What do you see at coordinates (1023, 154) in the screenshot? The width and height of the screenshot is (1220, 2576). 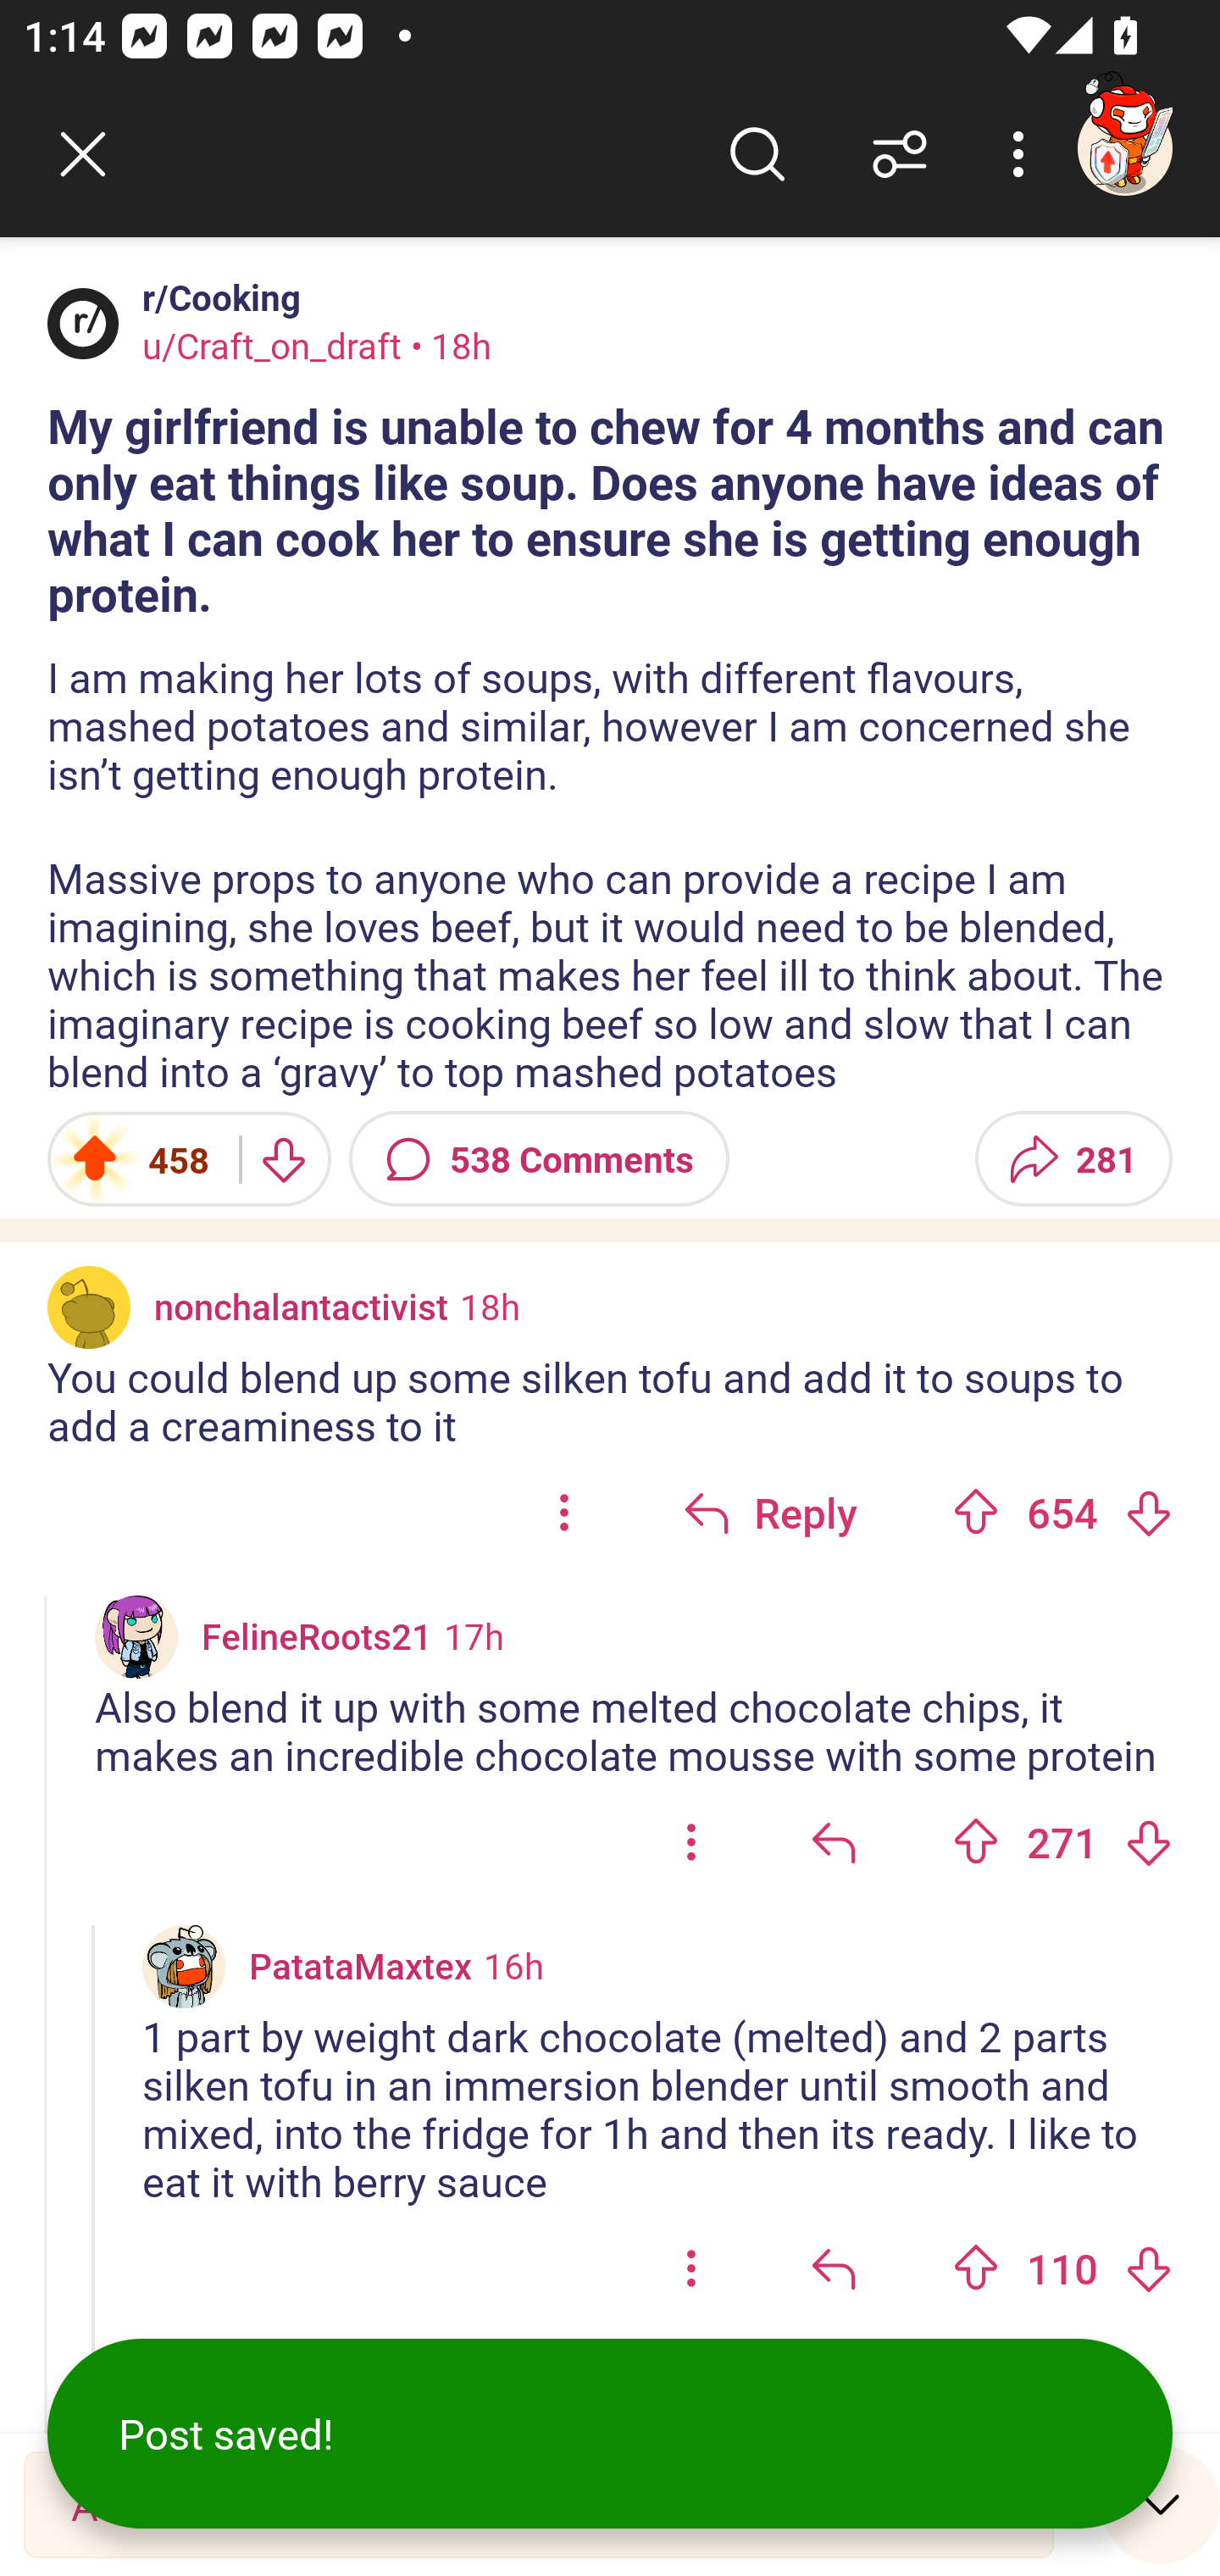 I see `More options` at bounding box center [1023, 154].